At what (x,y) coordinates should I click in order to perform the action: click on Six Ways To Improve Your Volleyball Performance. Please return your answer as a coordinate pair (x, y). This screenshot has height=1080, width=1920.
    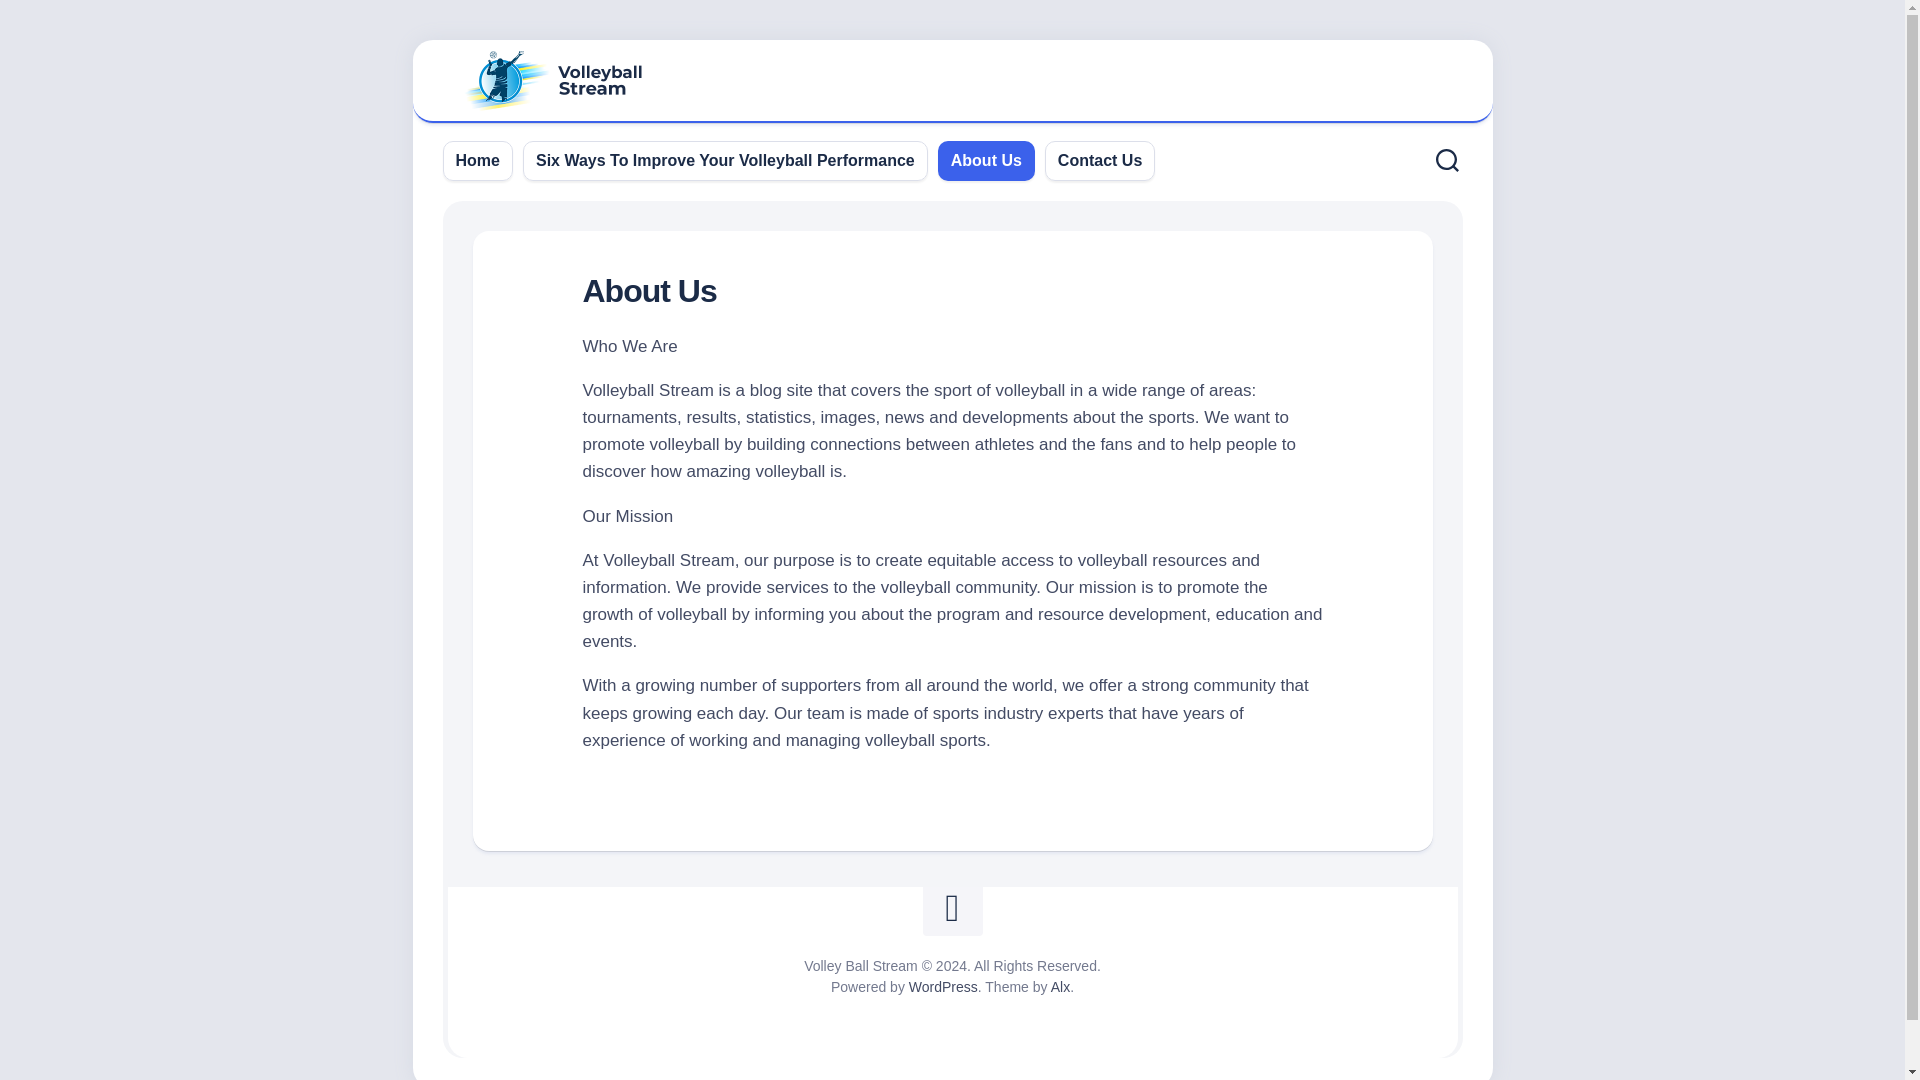
    Looking at the image, I should click on (725, 160).